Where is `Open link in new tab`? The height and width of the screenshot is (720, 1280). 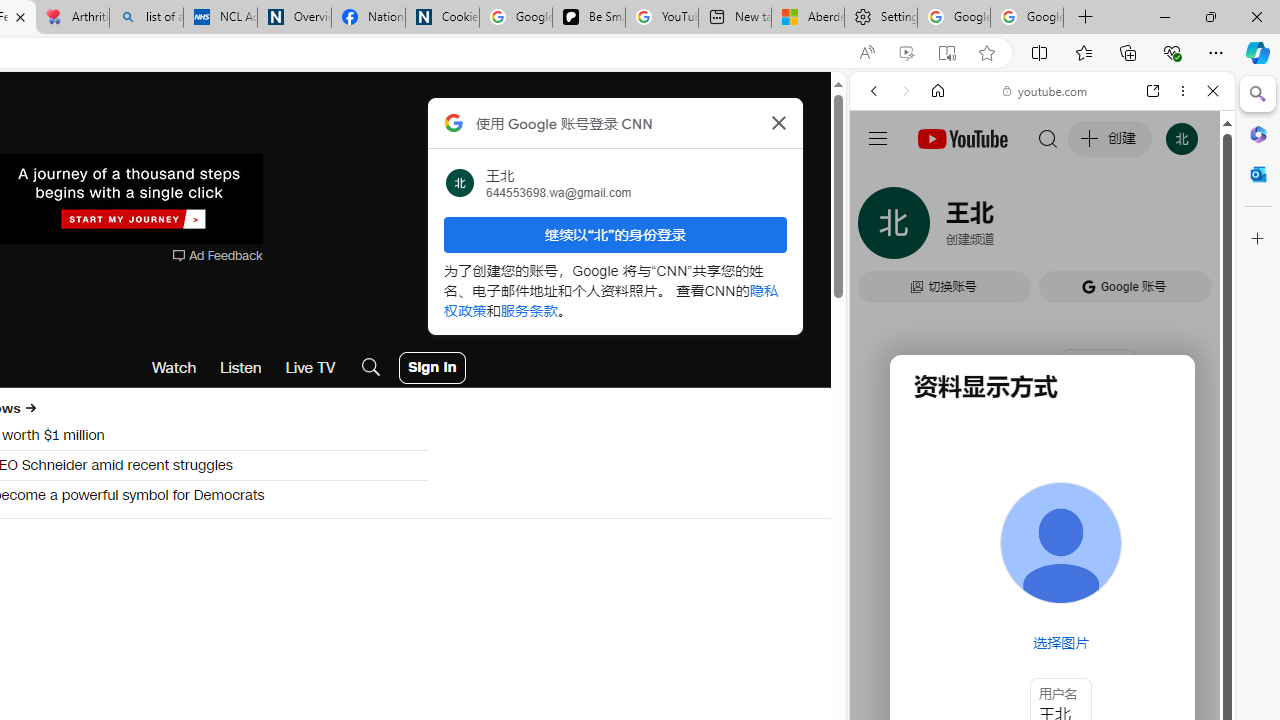
Open link in new tab is located at coordinates (1153, 91).